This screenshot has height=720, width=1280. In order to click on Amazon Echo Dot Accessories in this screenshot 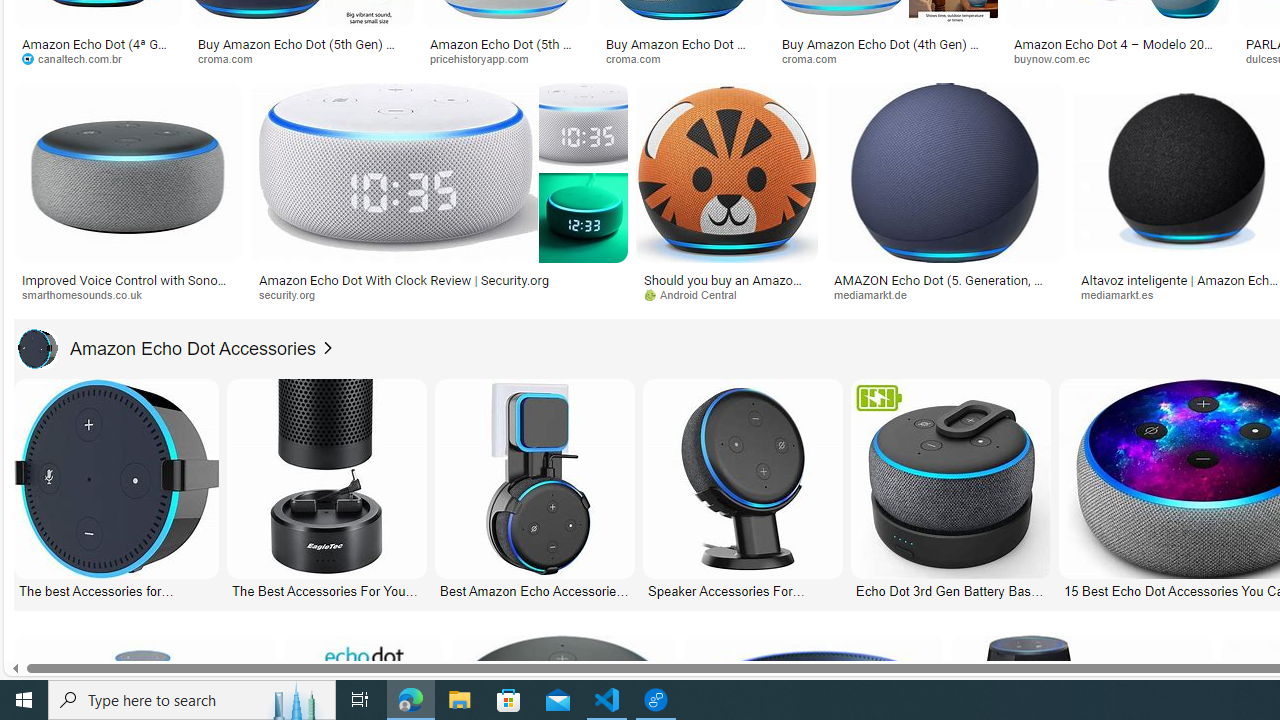, I will do `click(37, 348)`.